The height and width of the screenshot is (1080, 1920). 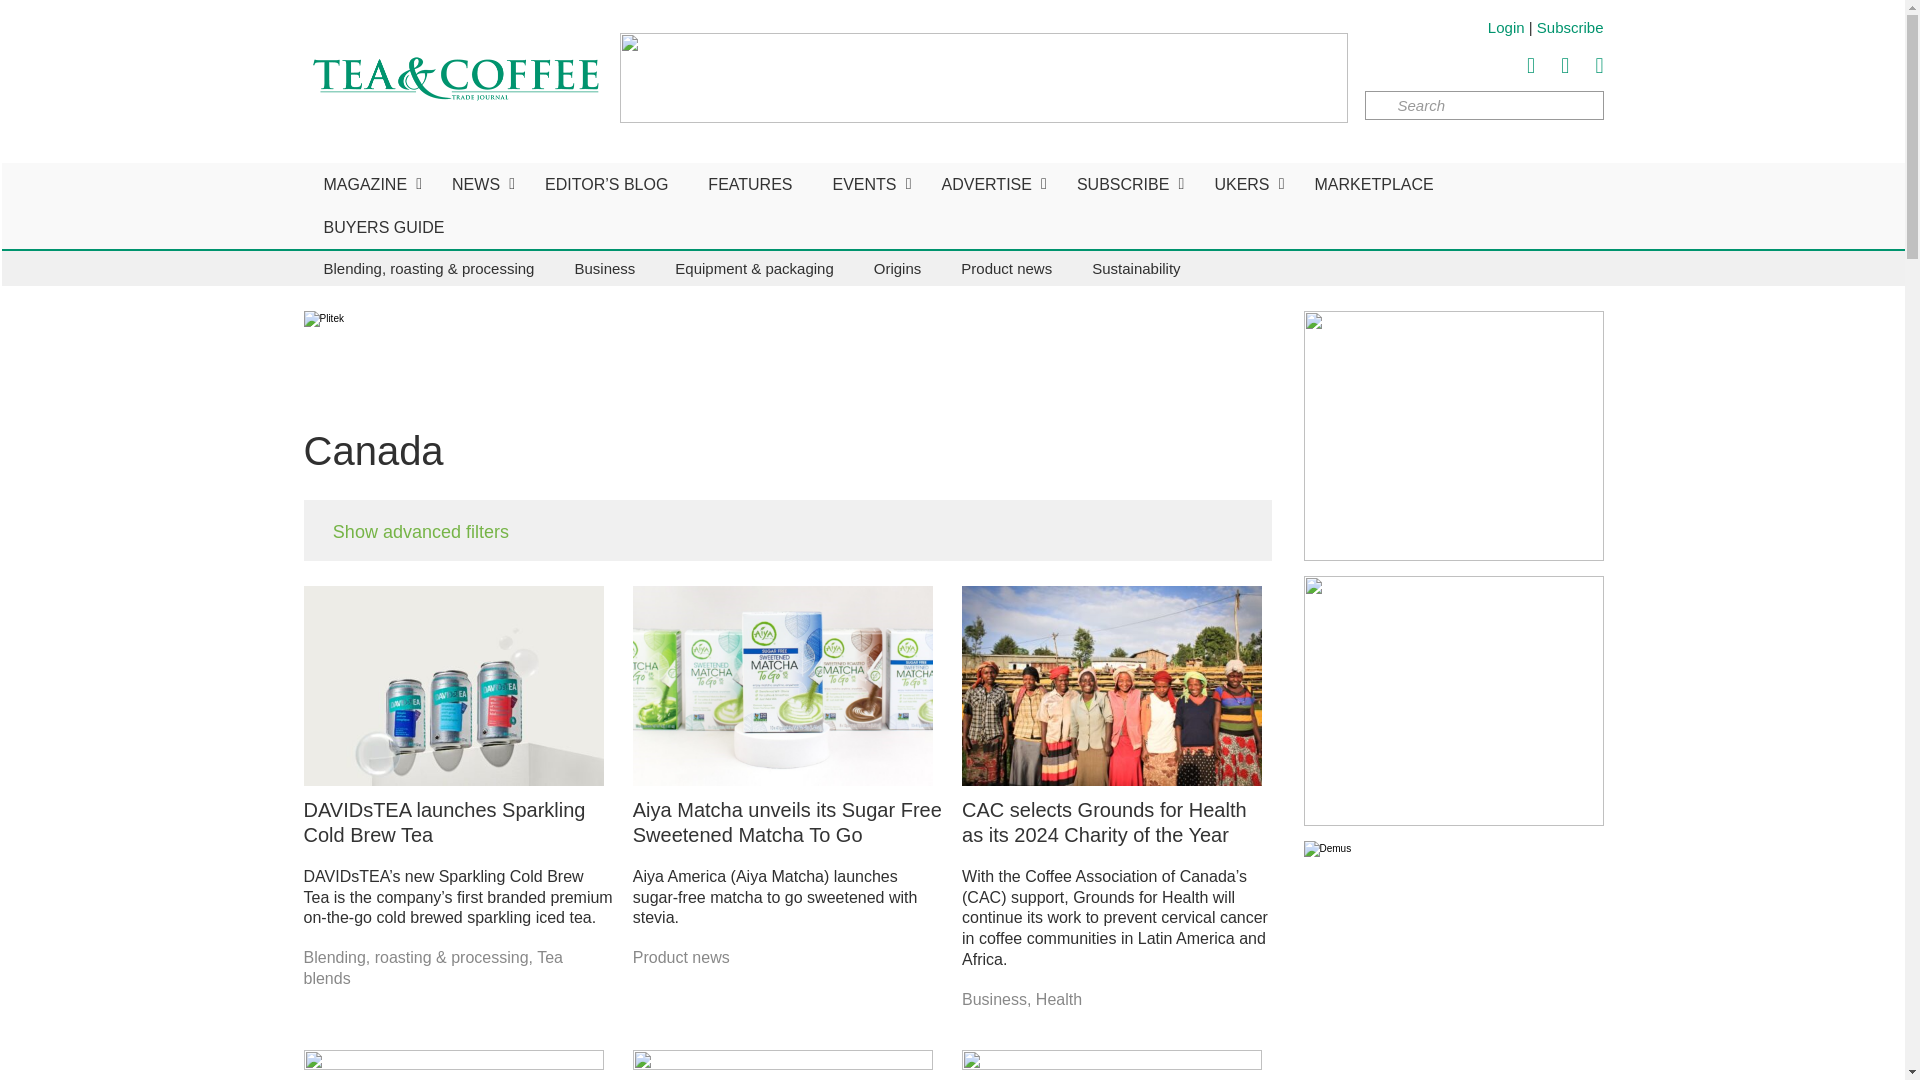 What do you see at coordinates (1570, 27) in the screenshot?
I see `Subscribe` at bounding box center [1570, 27].